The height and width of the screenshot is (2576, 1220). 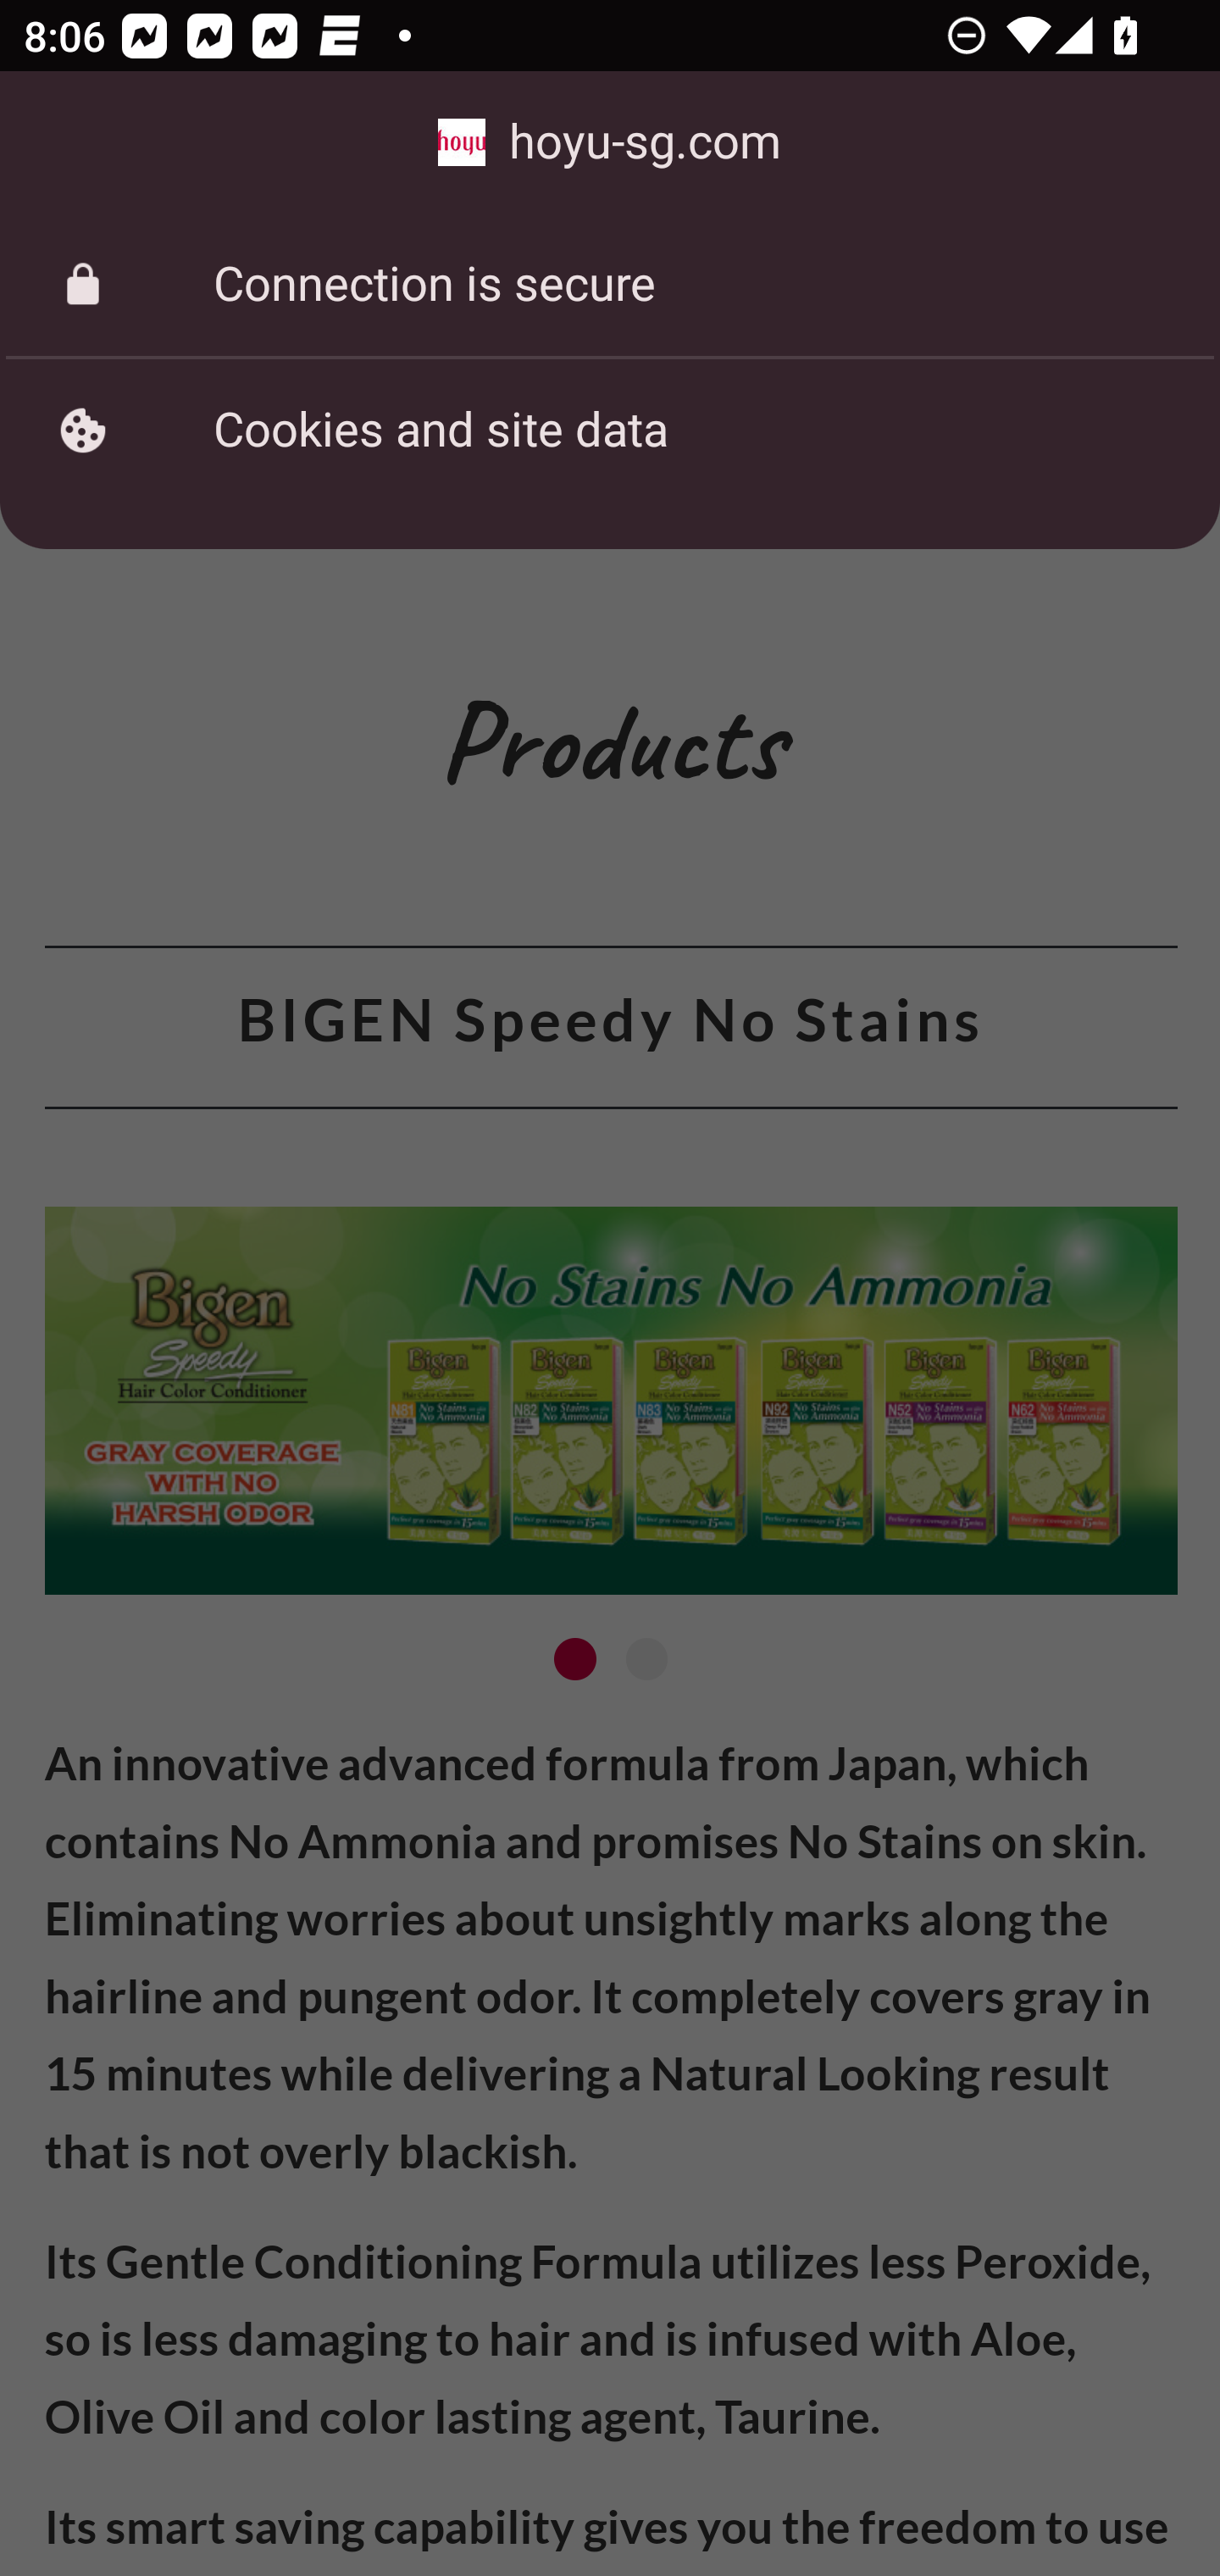 What do you see at coordinates (610, 285) in the screenshot?
I see `Connection is secure` at bounding box center [610, 285].